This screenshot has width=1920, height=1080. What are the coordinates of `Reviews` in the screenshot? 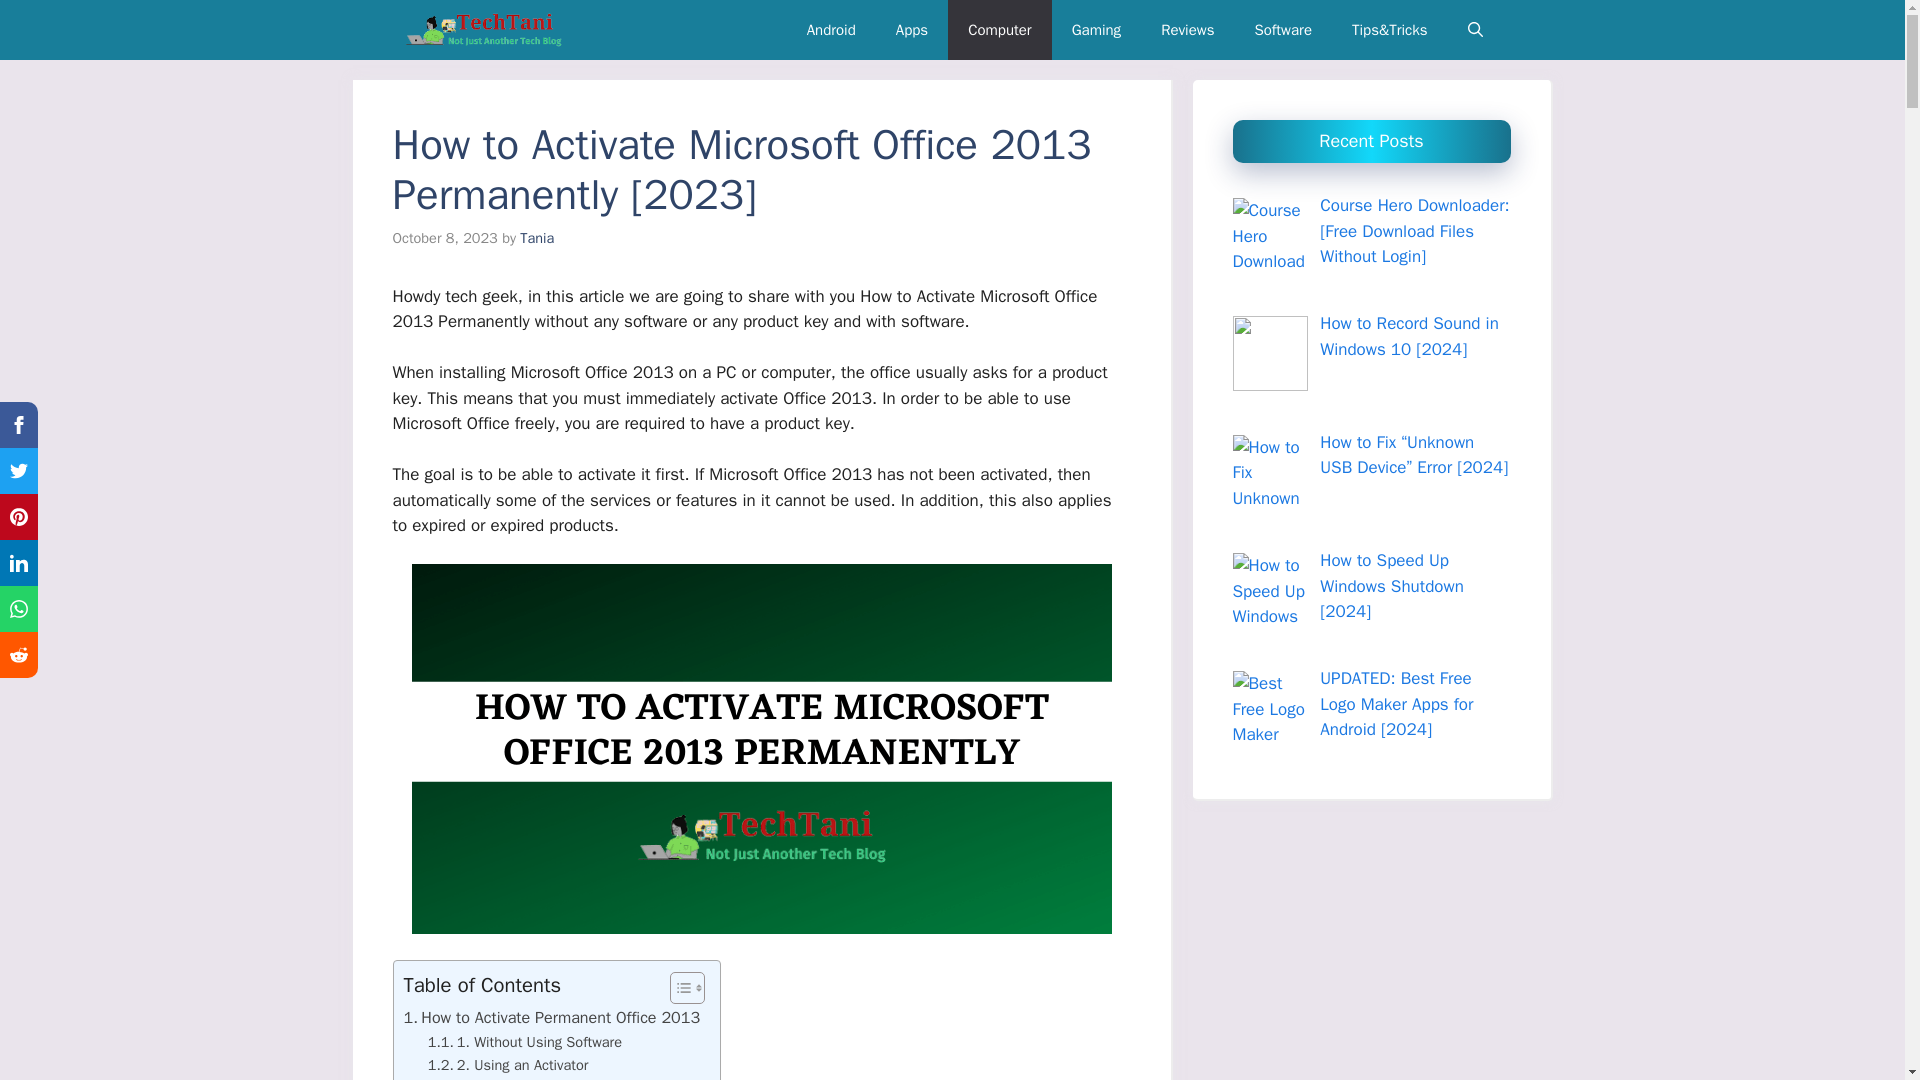 It's located at (1187, 30).